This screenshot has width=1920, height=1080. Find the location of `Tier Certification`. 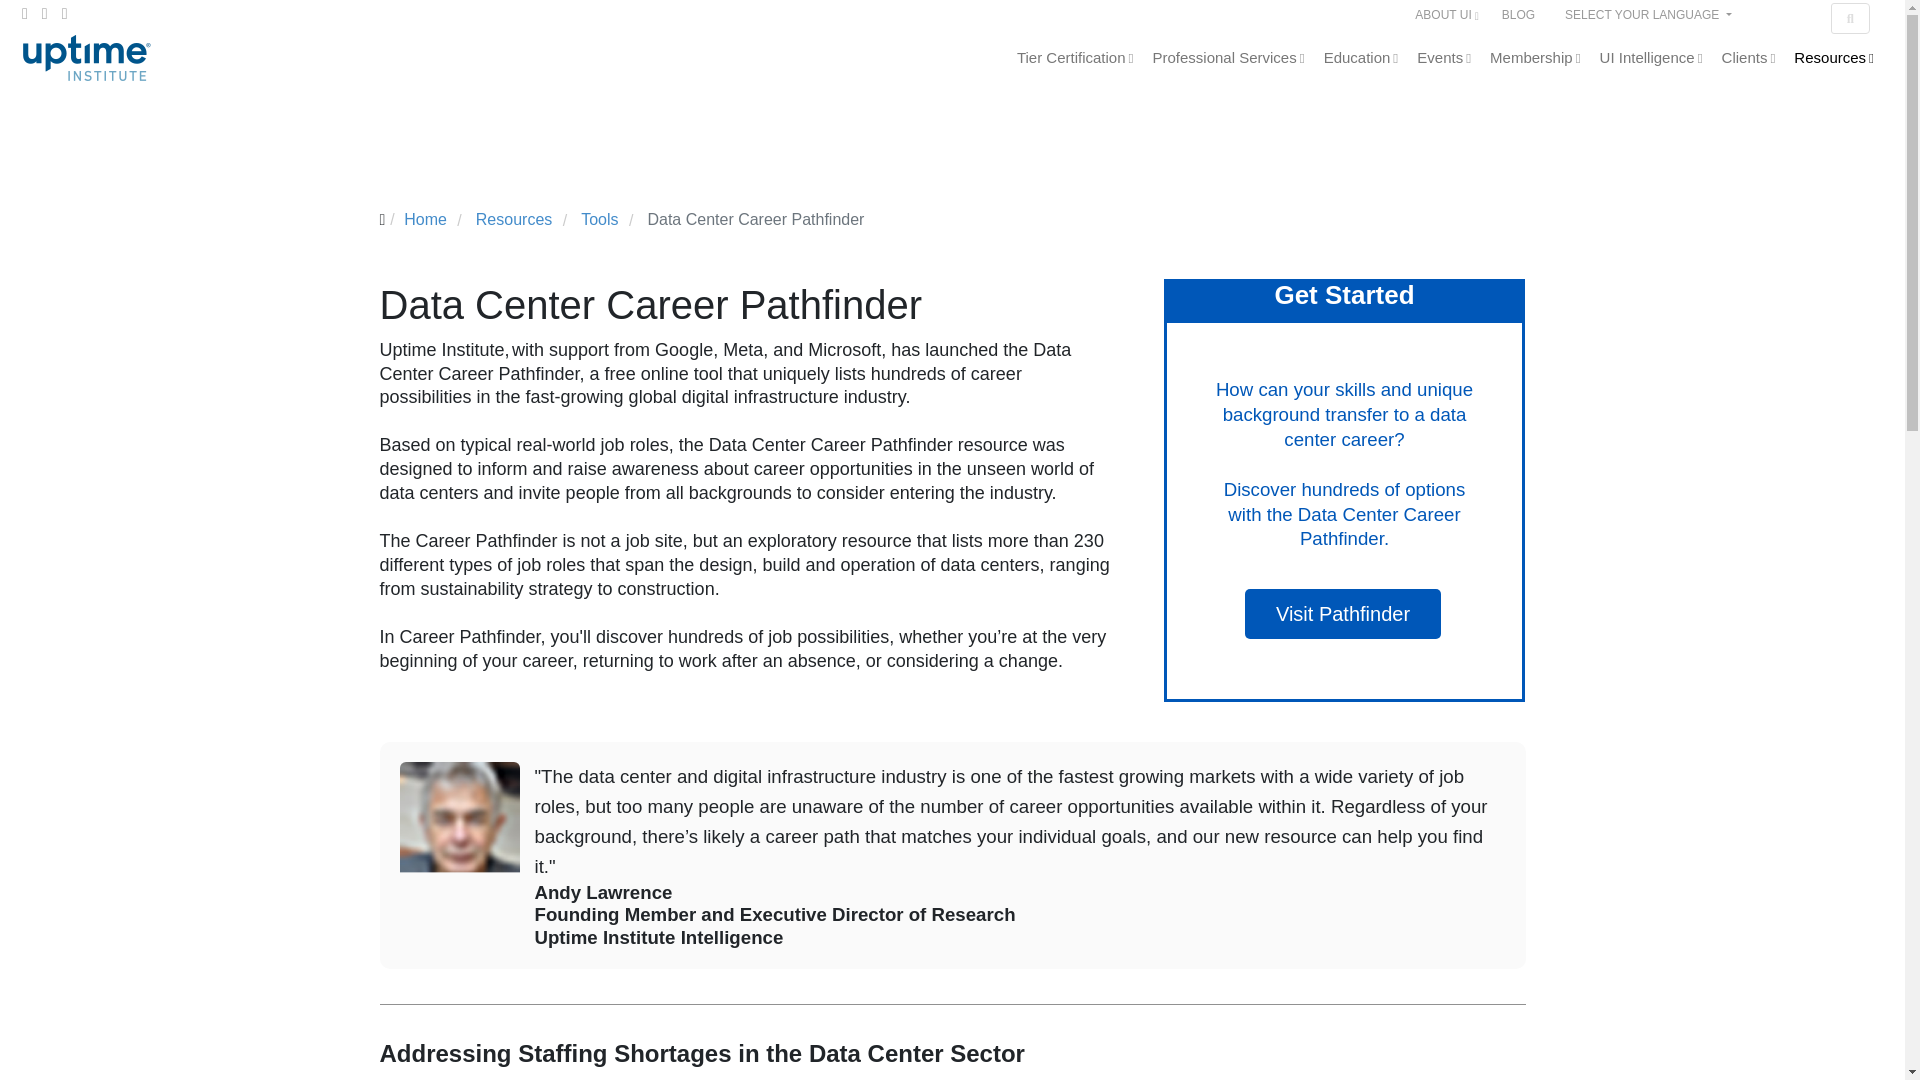

Tier Certification is located at coordinates (1076, 57).